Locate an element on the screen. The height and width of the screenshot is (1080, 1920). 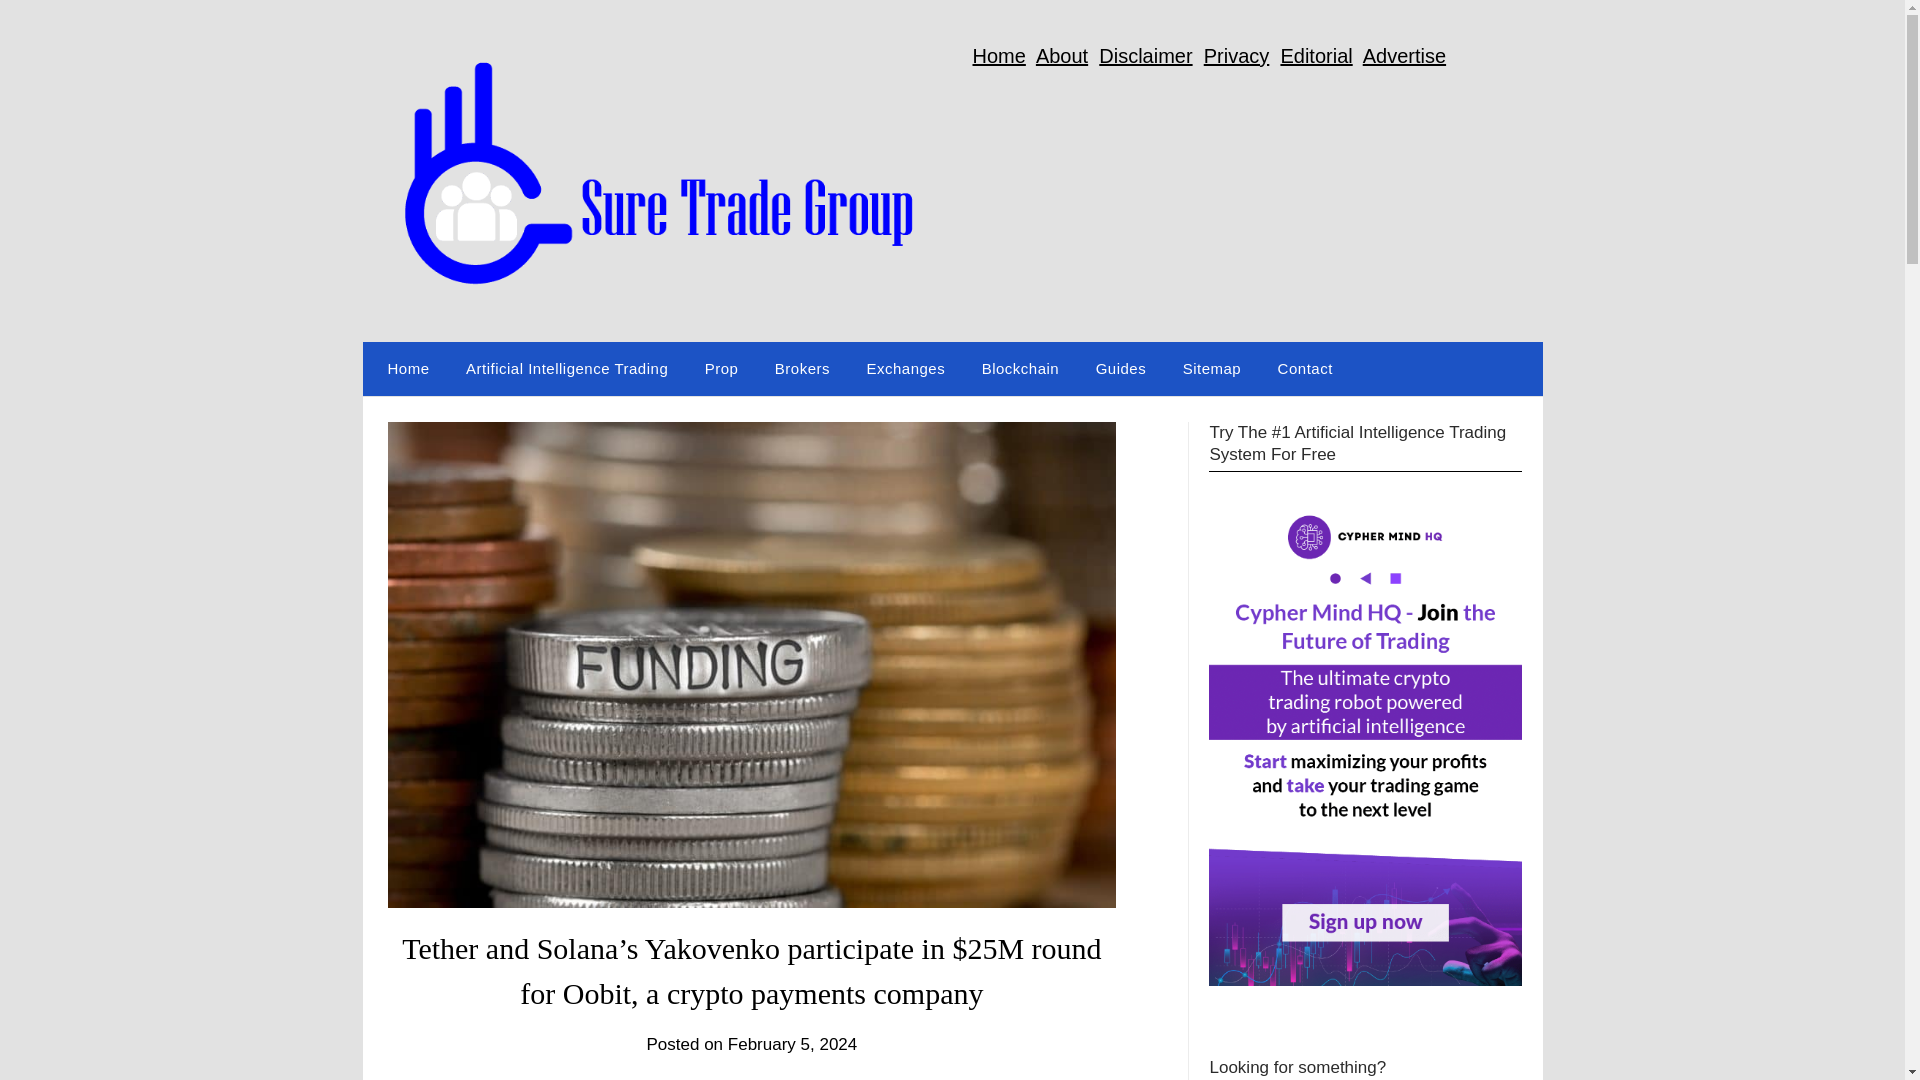
About is located at coordinates (1062, 56).